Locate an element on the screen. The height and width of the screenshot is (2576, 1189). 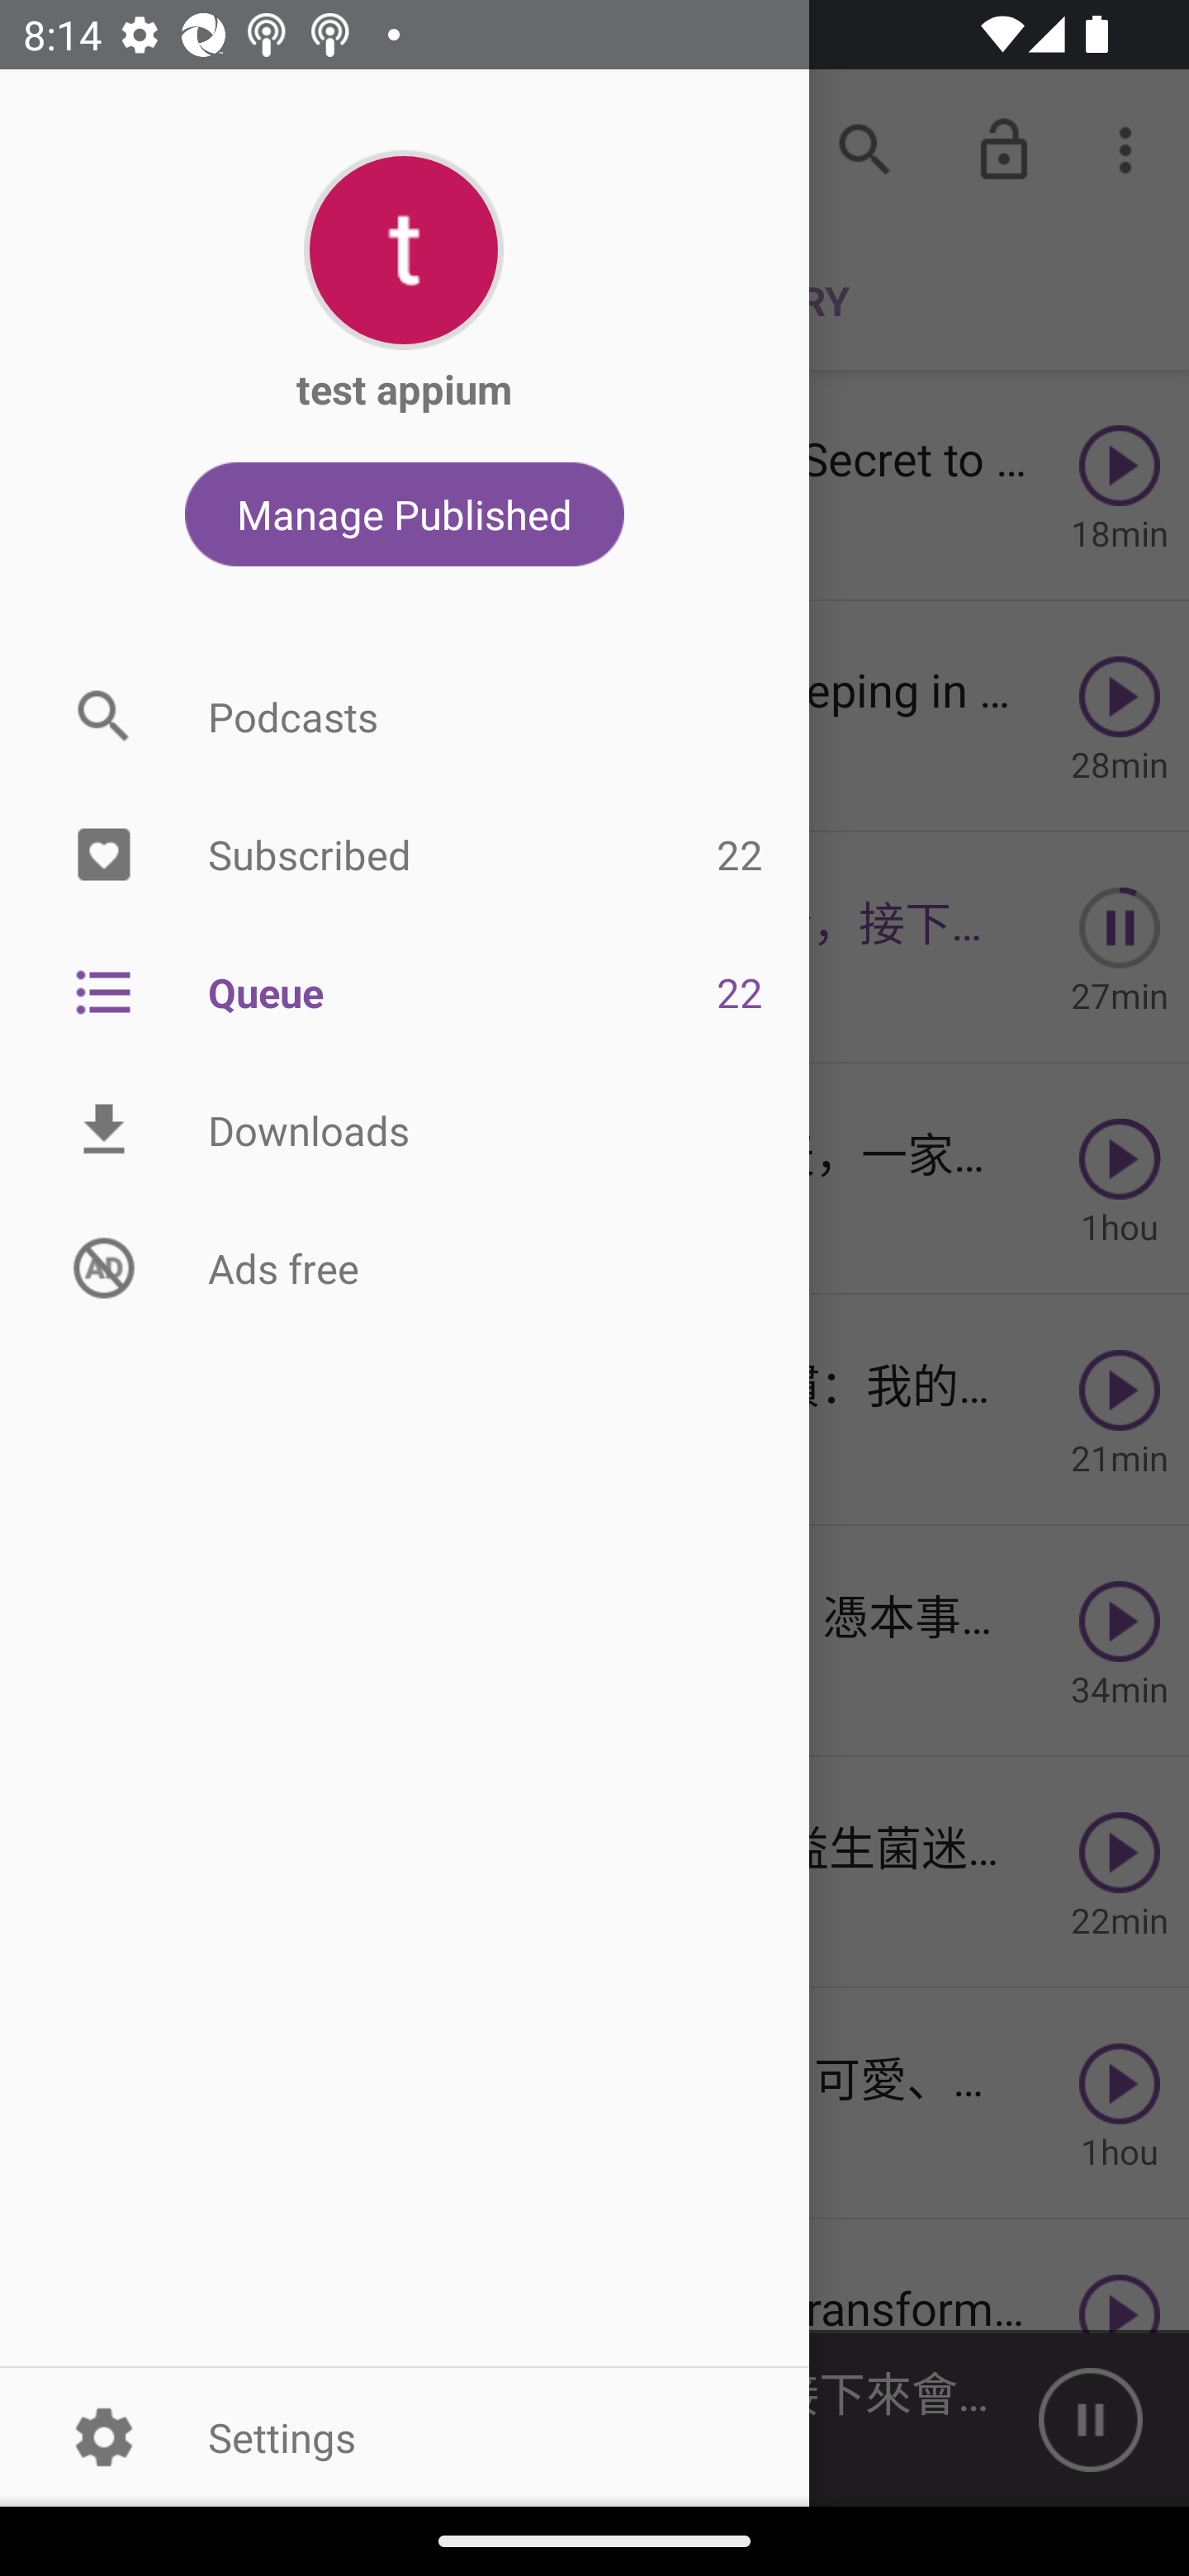
Picture Subscribed 22 is located at coordinates (405, 855).